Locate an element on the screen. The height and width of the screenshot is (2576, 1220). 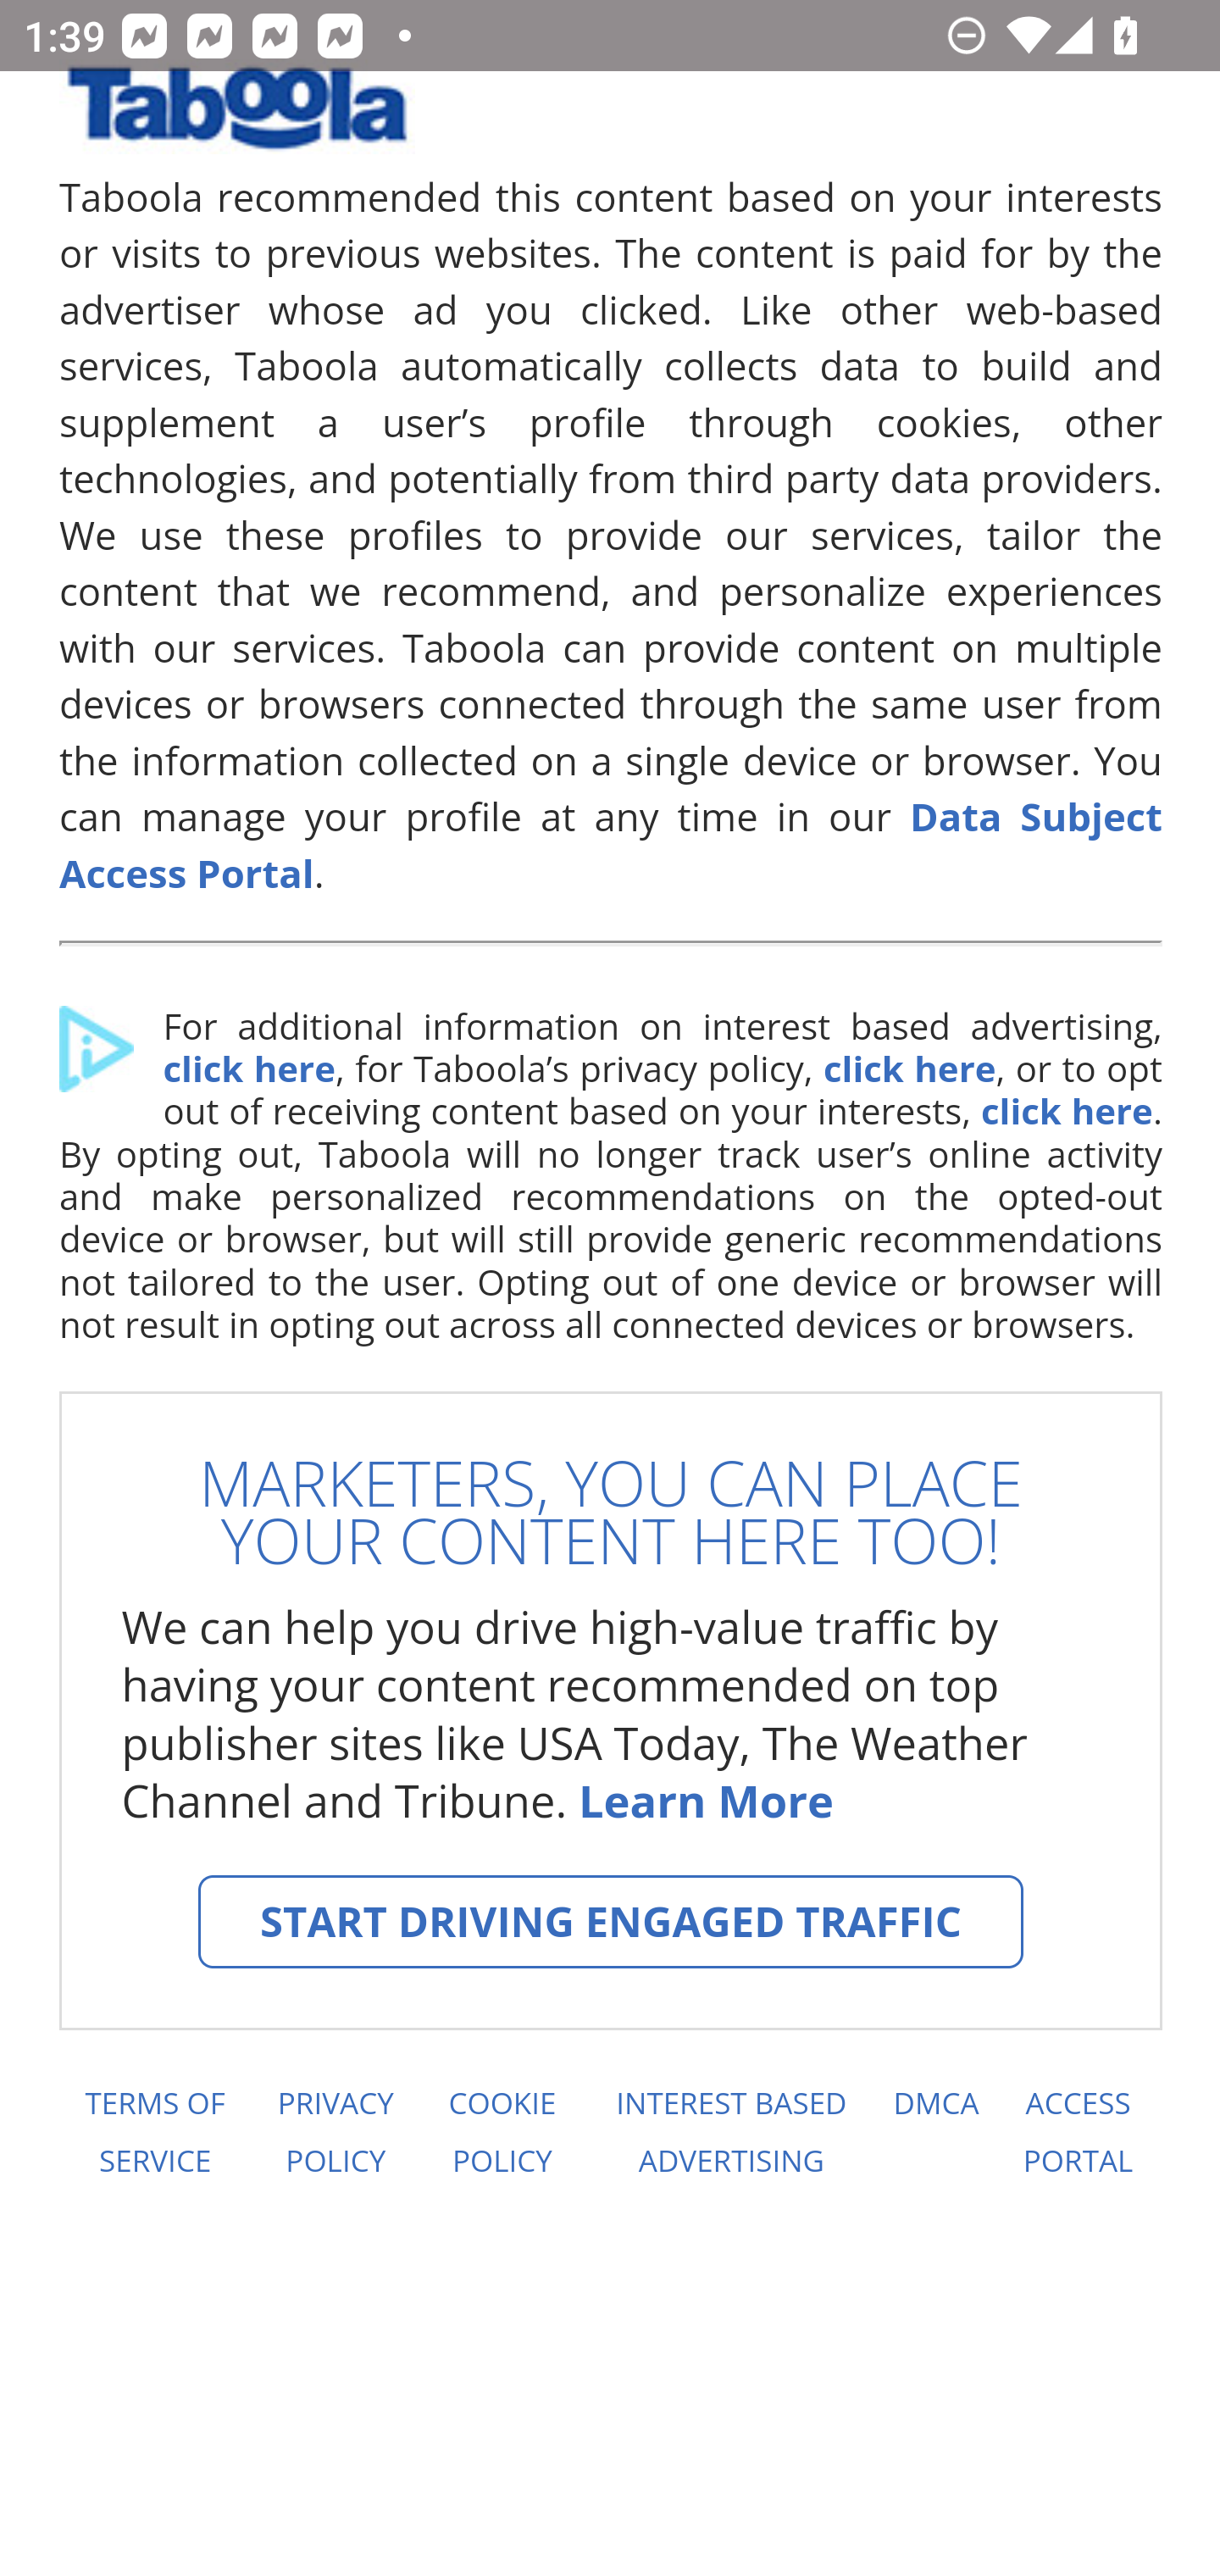
Data Subject Access Portal is located at coordinates (612, 845).